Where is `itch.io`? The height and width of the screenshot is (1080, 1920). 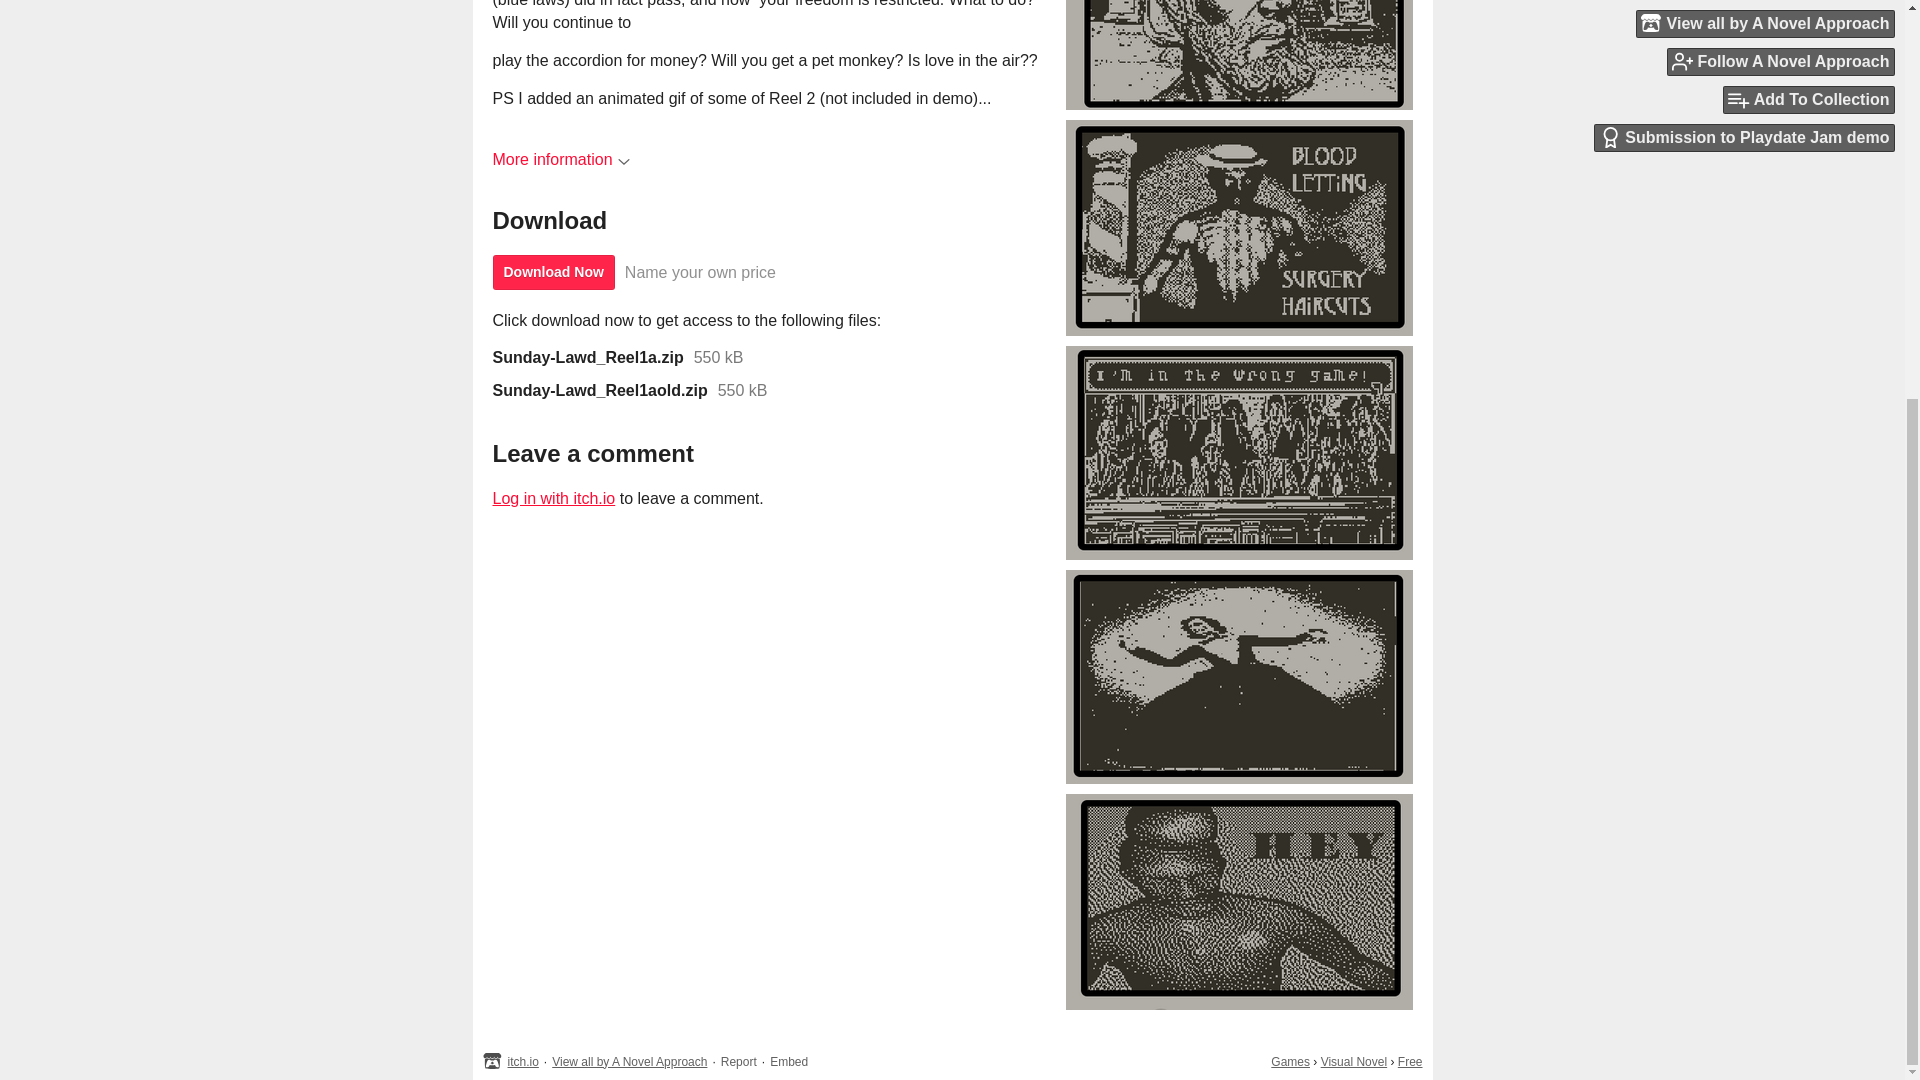
itch.io is located at coordinates (524, 1062).